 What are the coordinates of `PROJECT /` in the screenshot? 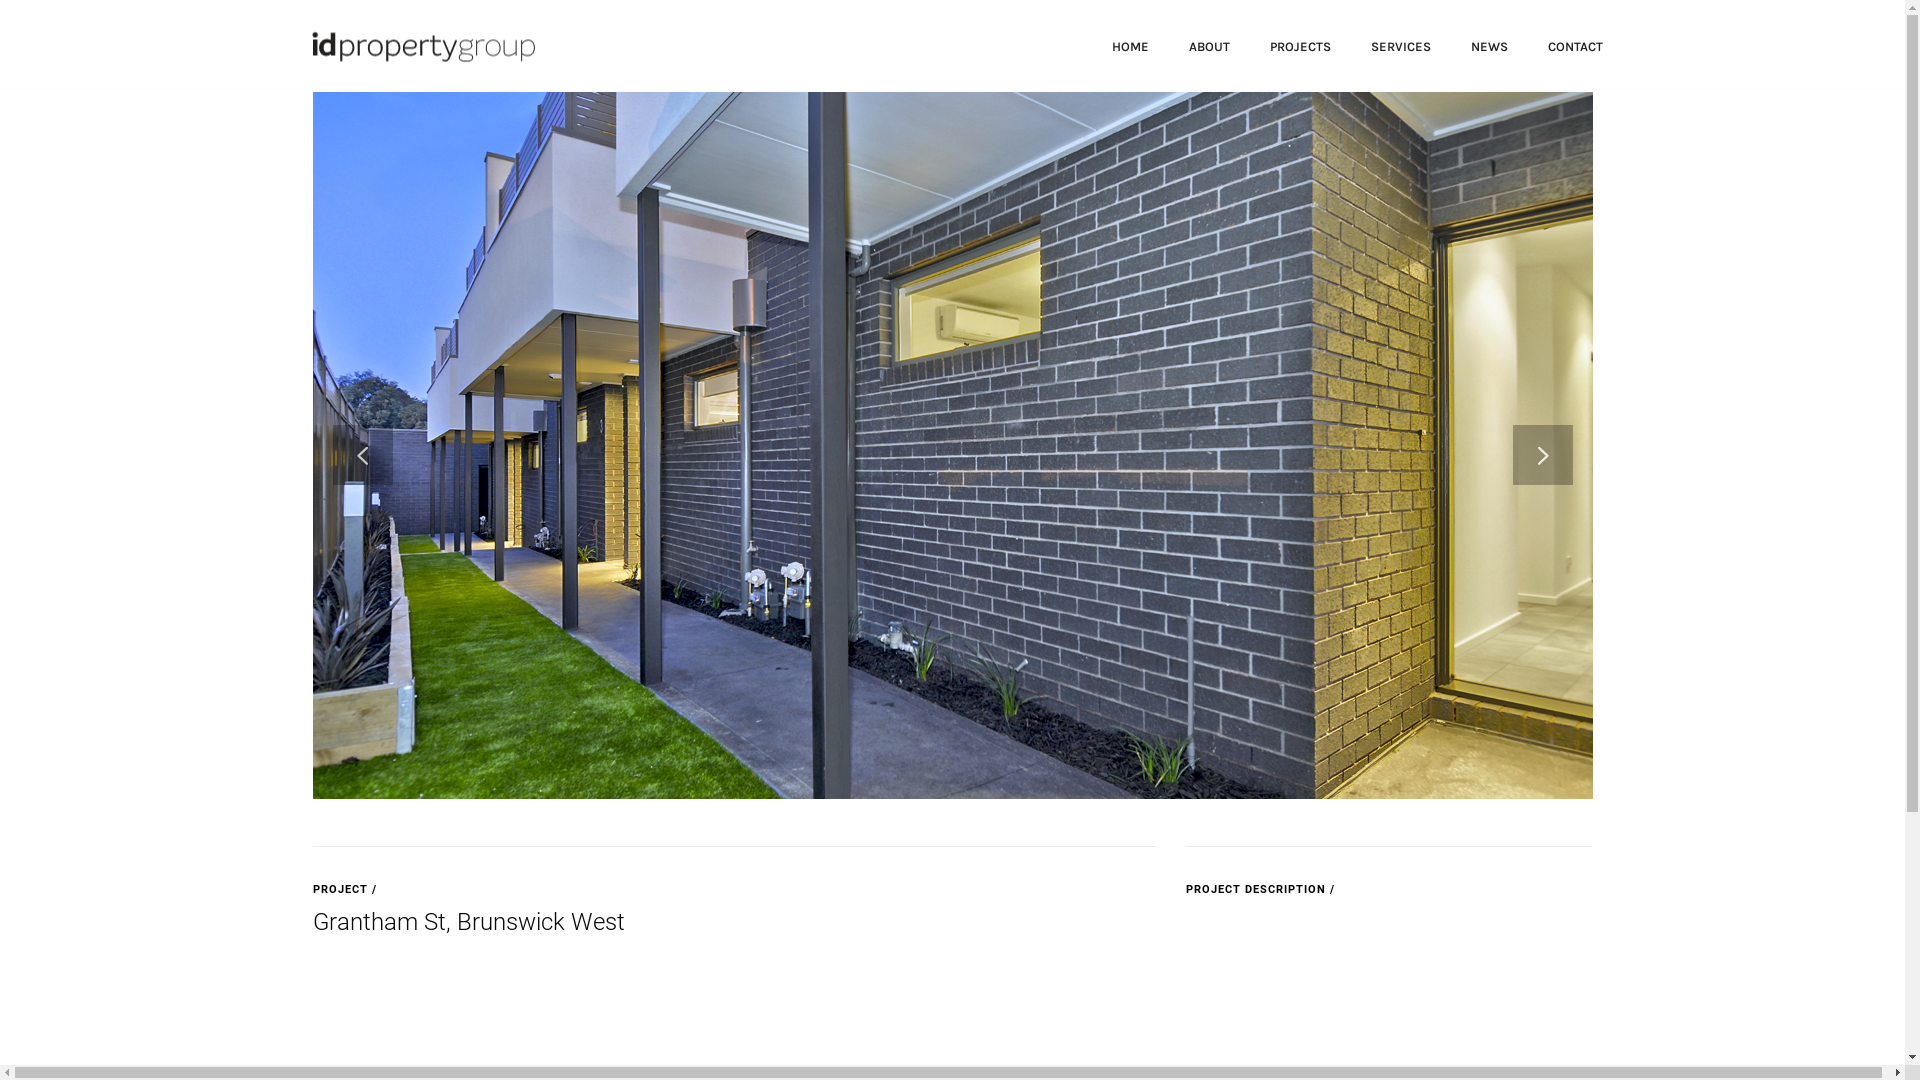 It's located at (344, 889).